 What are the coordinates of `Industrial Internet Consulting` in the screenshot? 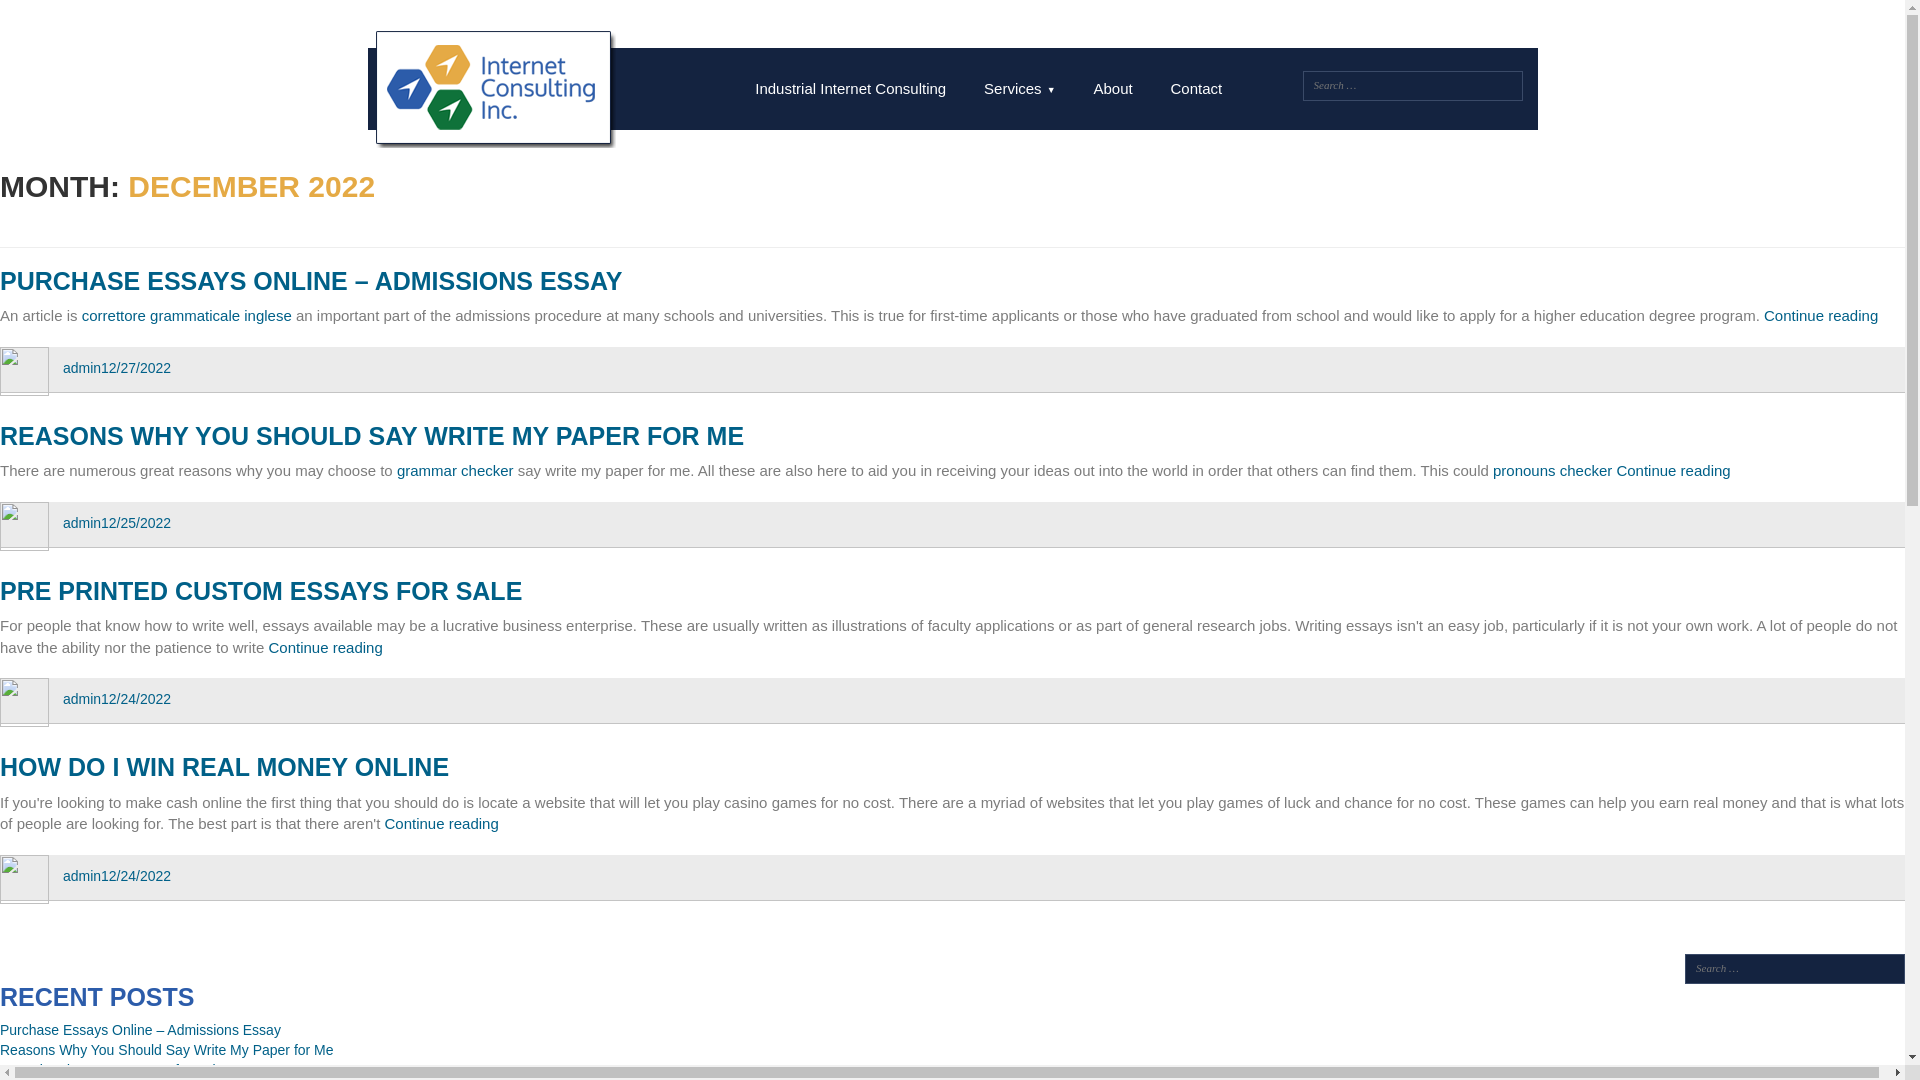 It's located at (850, 88).